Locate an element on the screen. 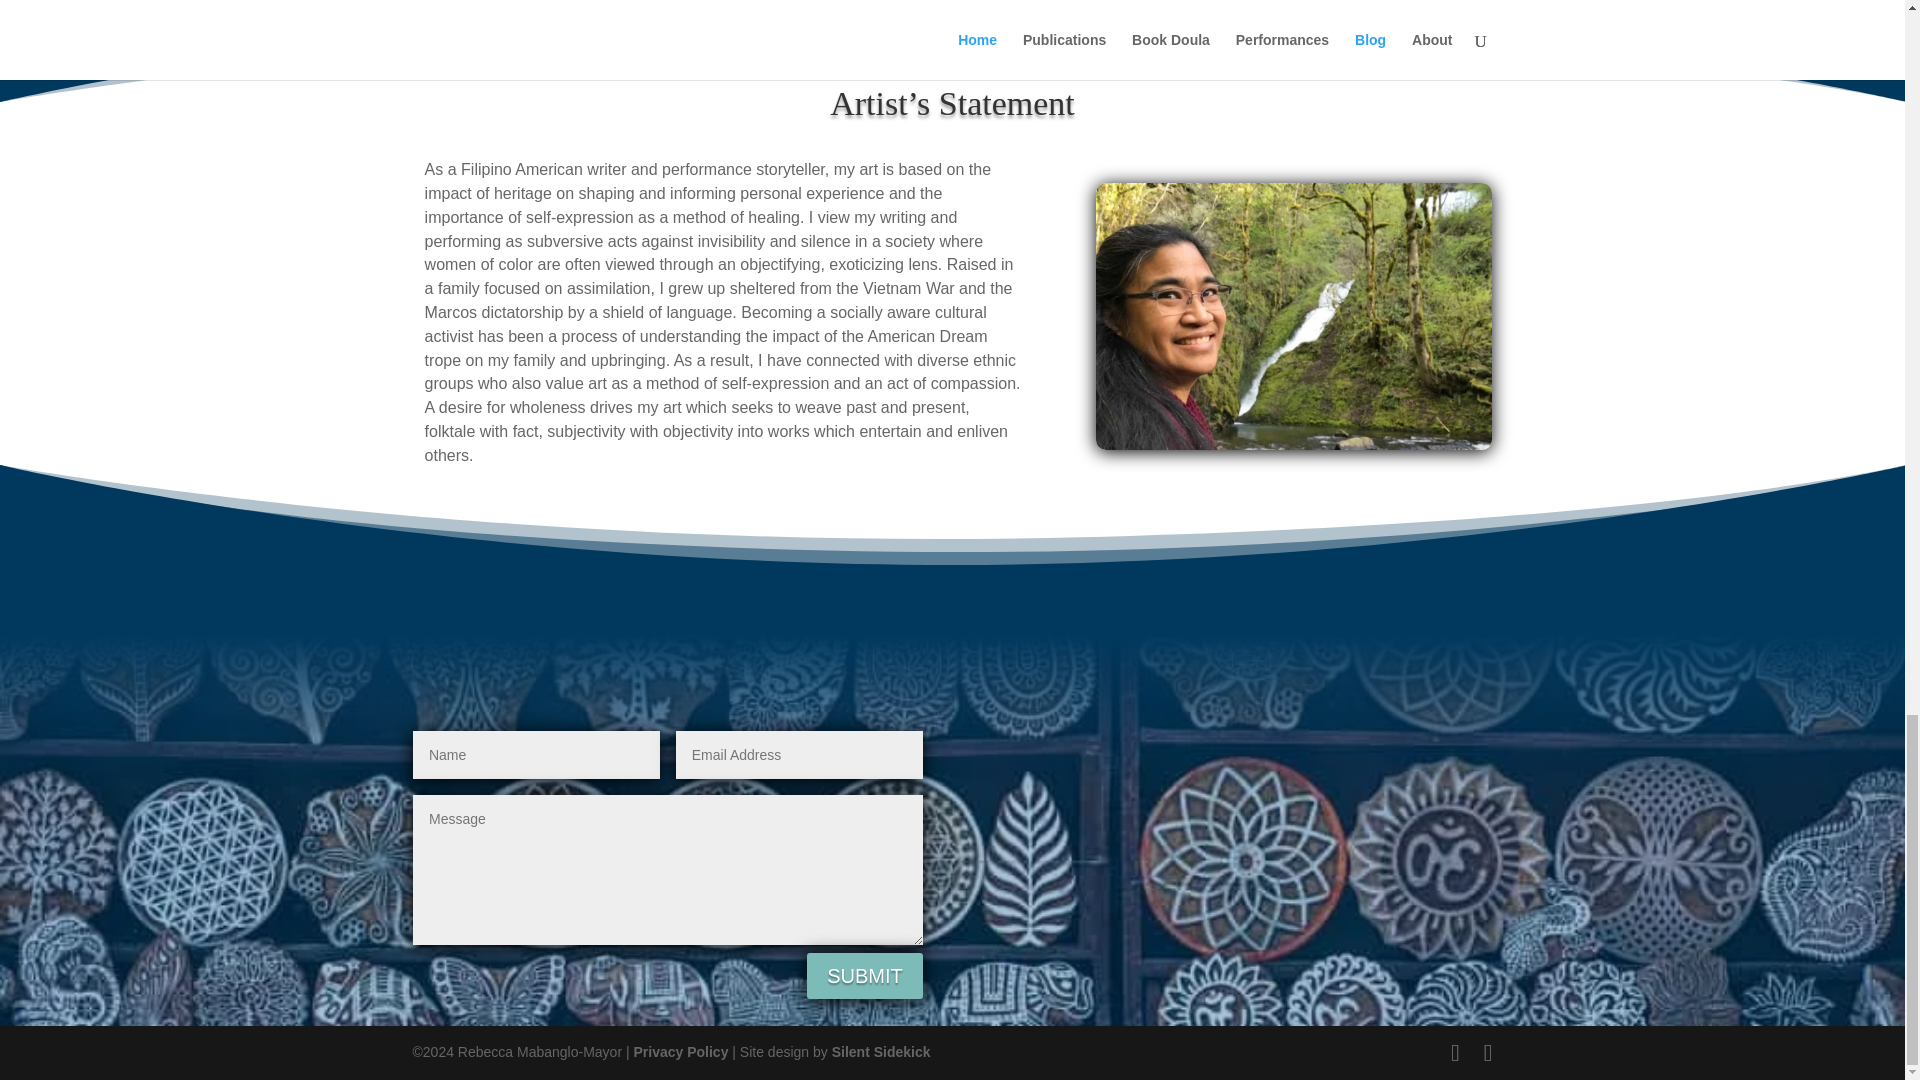 The width and height of the screenshot is (1920, 1080). Privacy Policy is located at coordinates (680, 1052).